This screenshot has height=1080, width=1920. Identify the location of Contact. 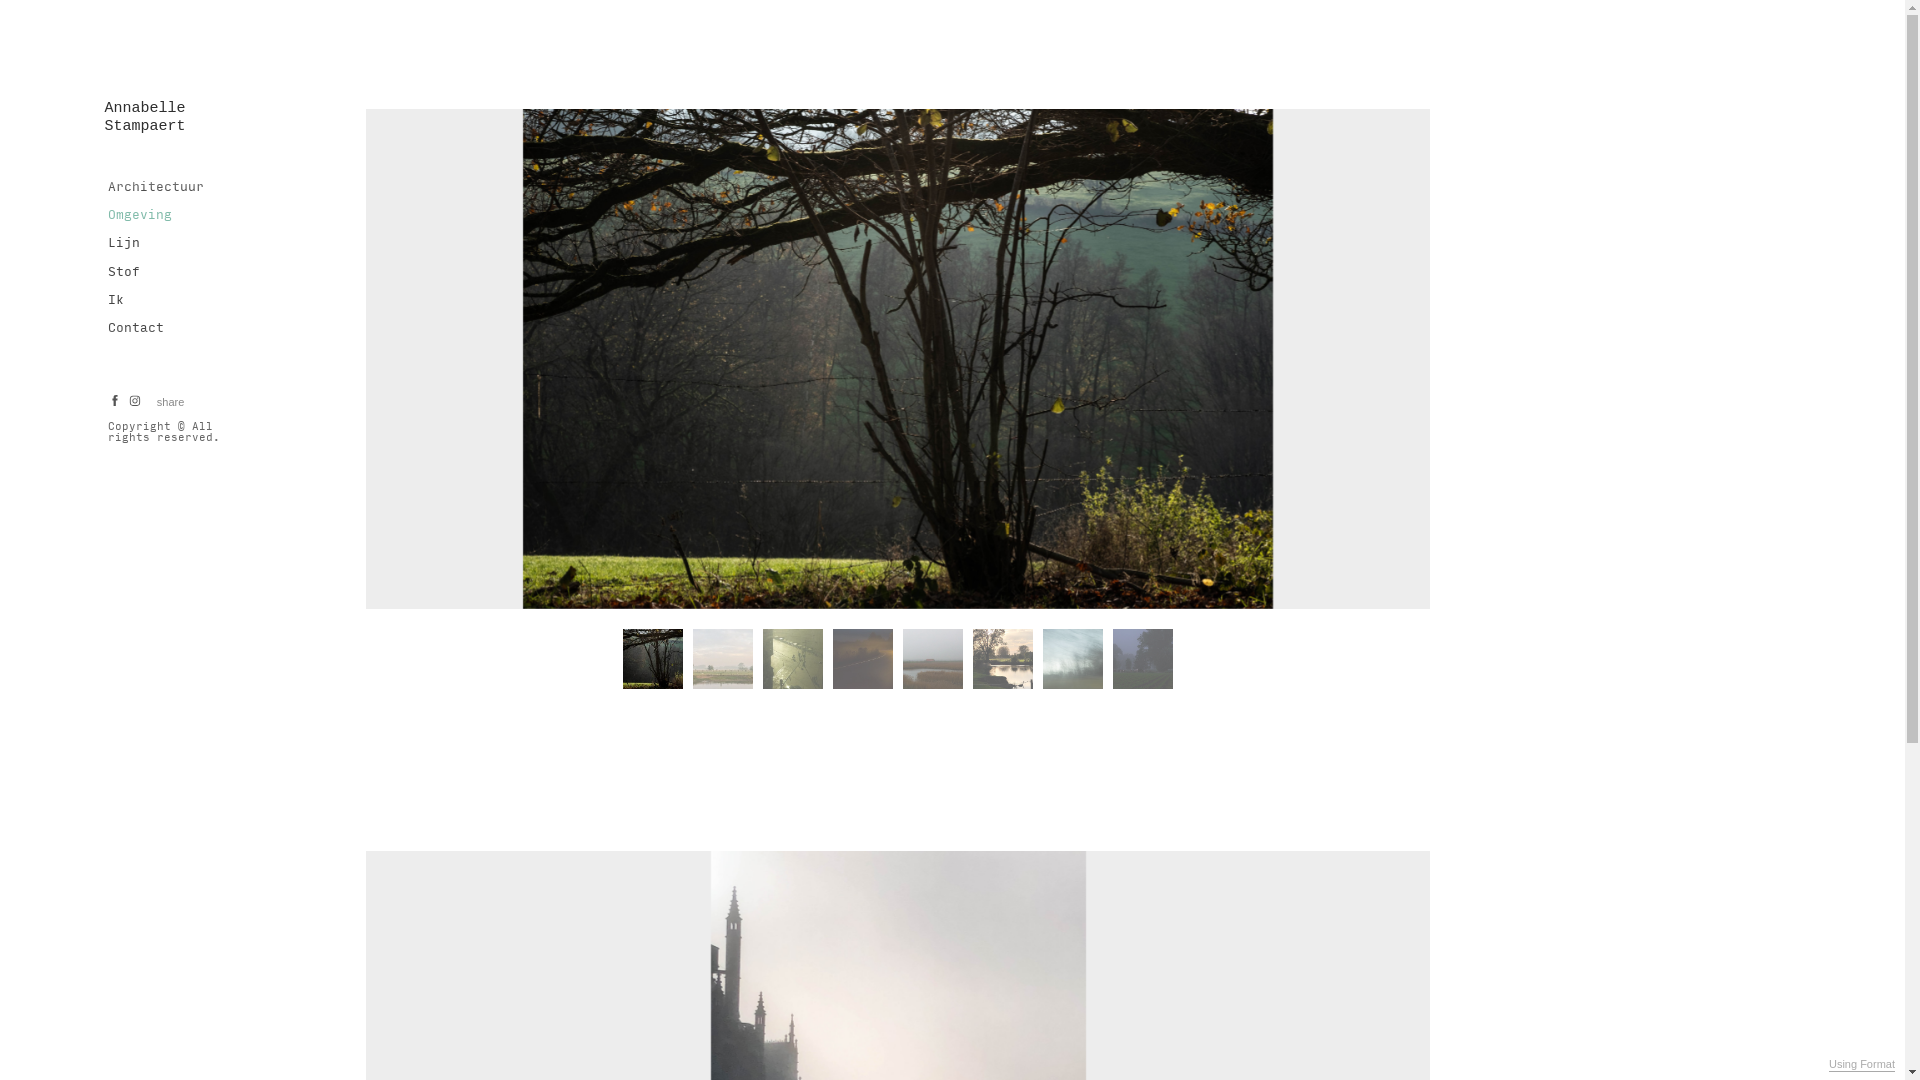
(137, 328).